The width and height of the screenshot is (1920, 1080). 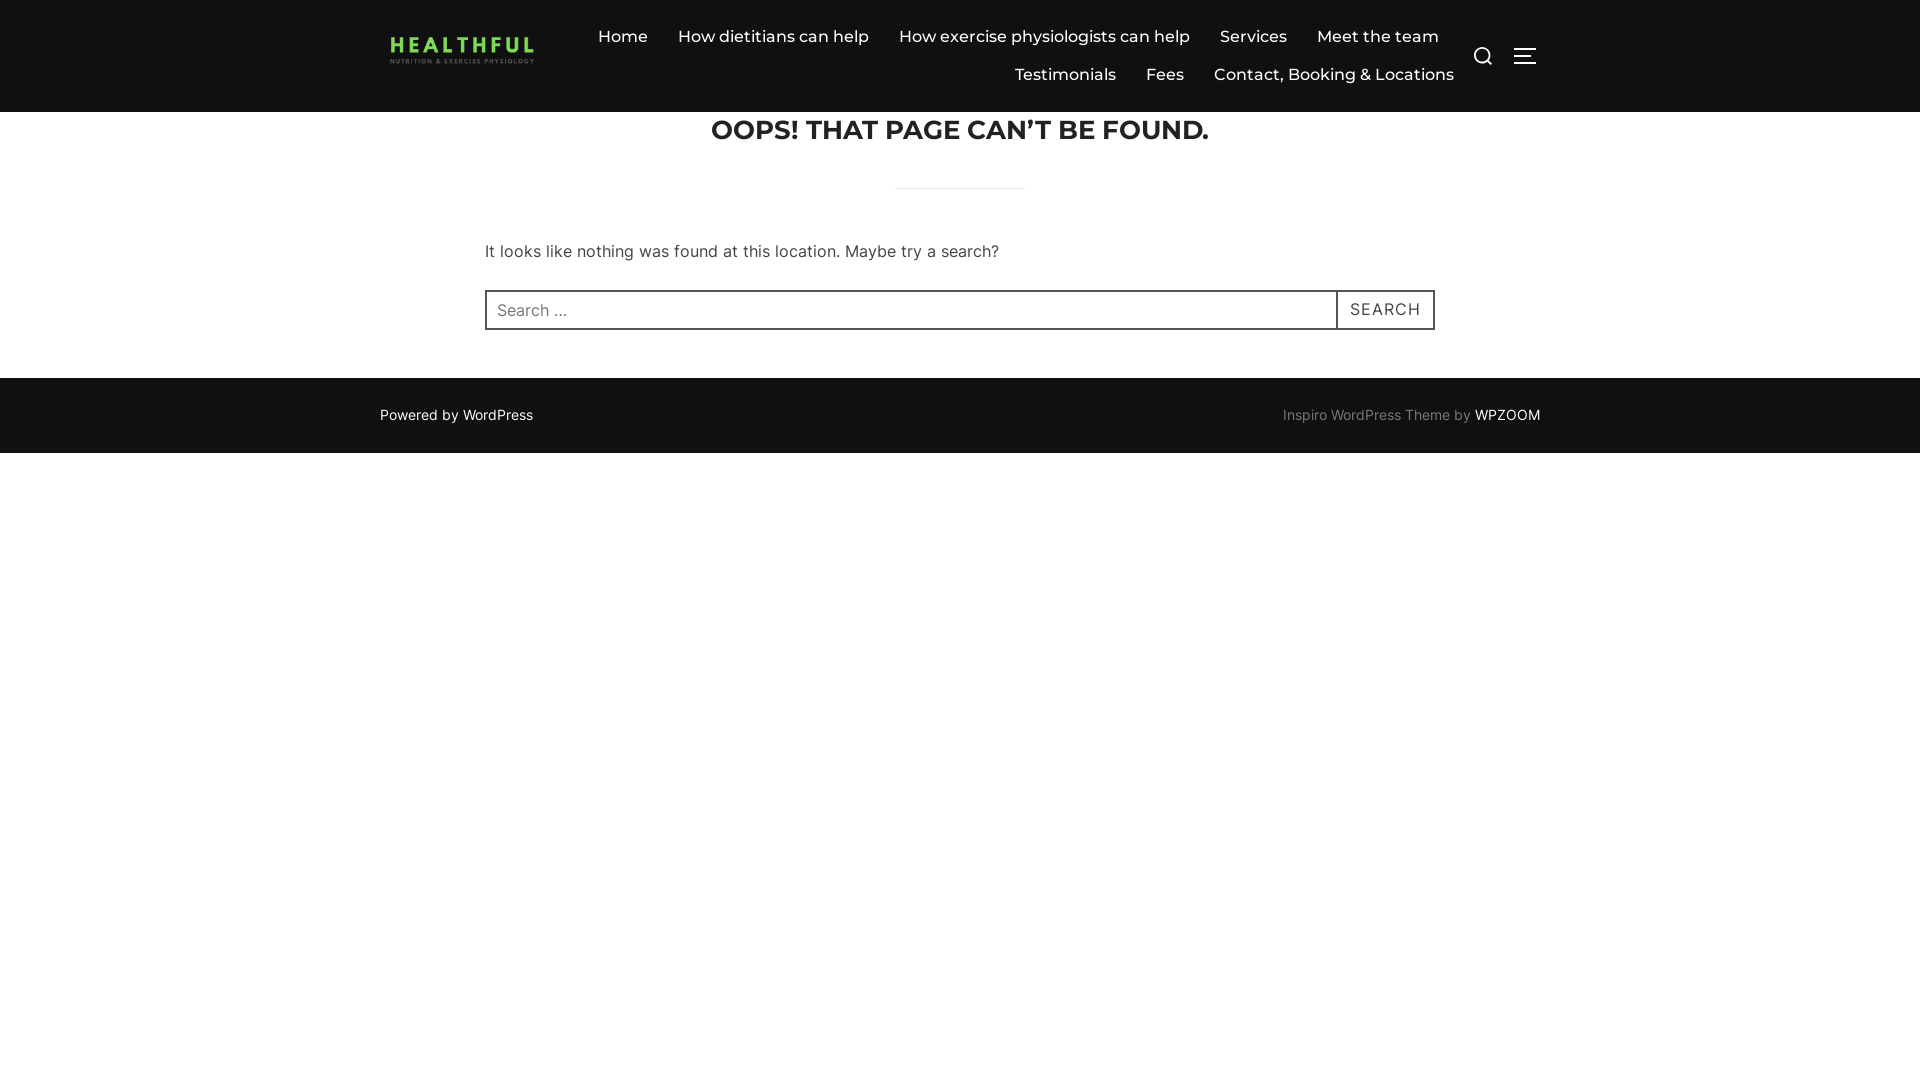 What do you see at coordinates (1066, 75) in the screenshot?
I see `Testimonials` at bounding box center [1066, 75].